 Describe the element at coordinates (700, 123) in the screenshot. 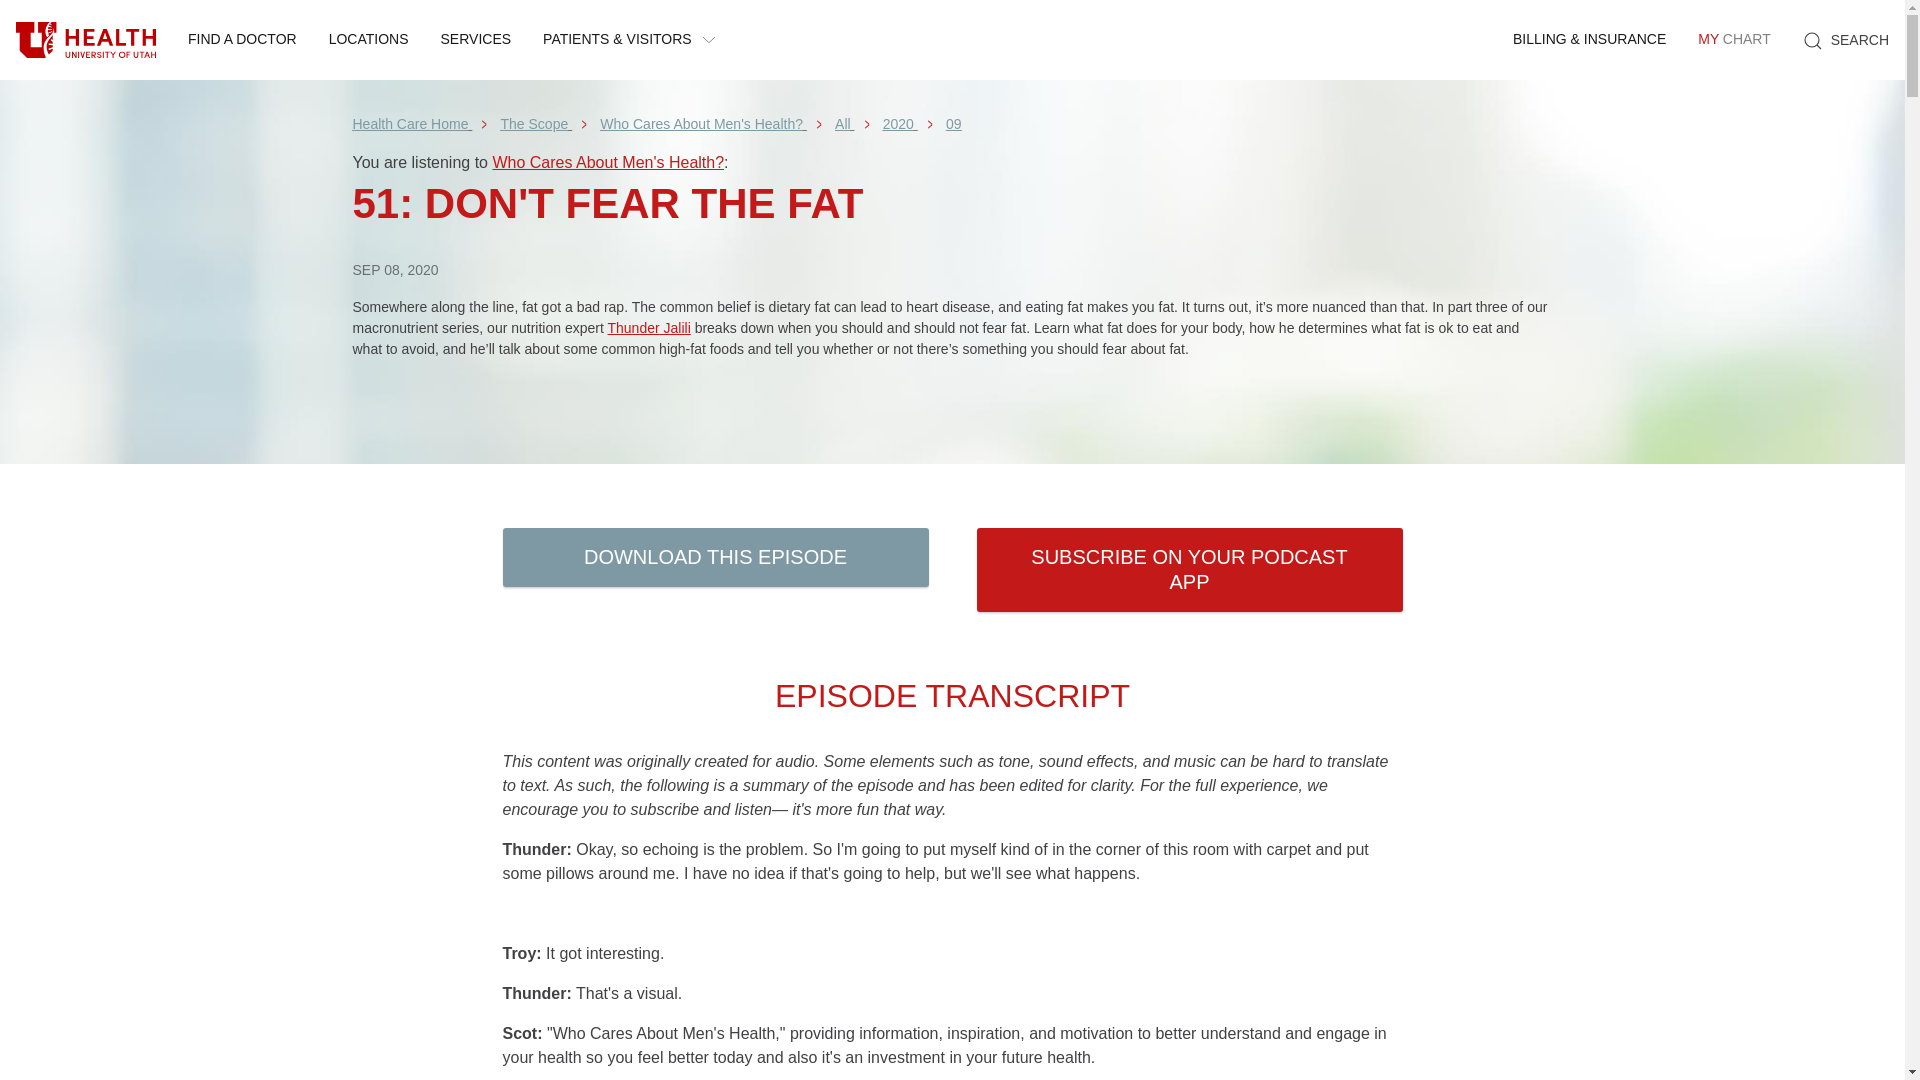

I see `The Scope` at that location.